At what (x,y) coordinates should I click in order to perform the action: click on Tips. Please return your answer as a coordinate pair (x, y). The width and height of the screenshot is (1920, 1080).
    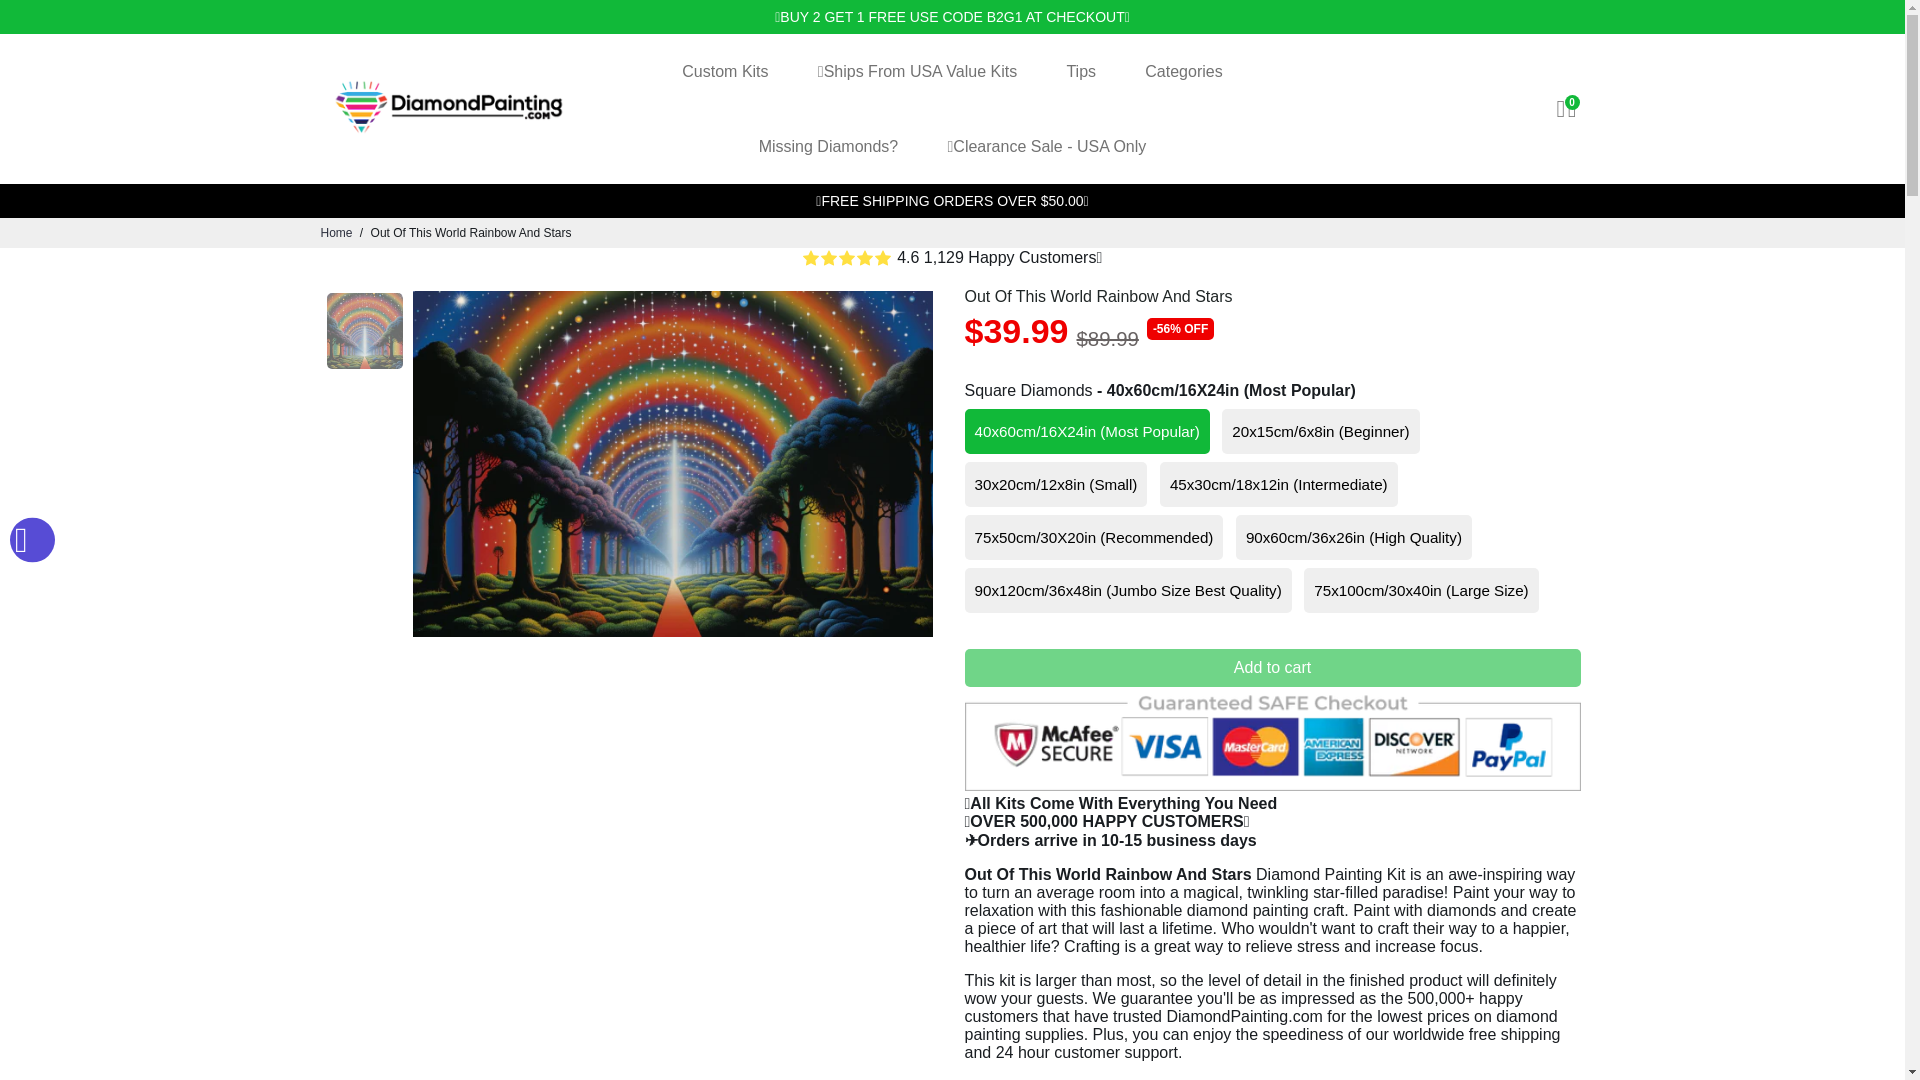
    Looking at the image, I should click on (1080, 71).